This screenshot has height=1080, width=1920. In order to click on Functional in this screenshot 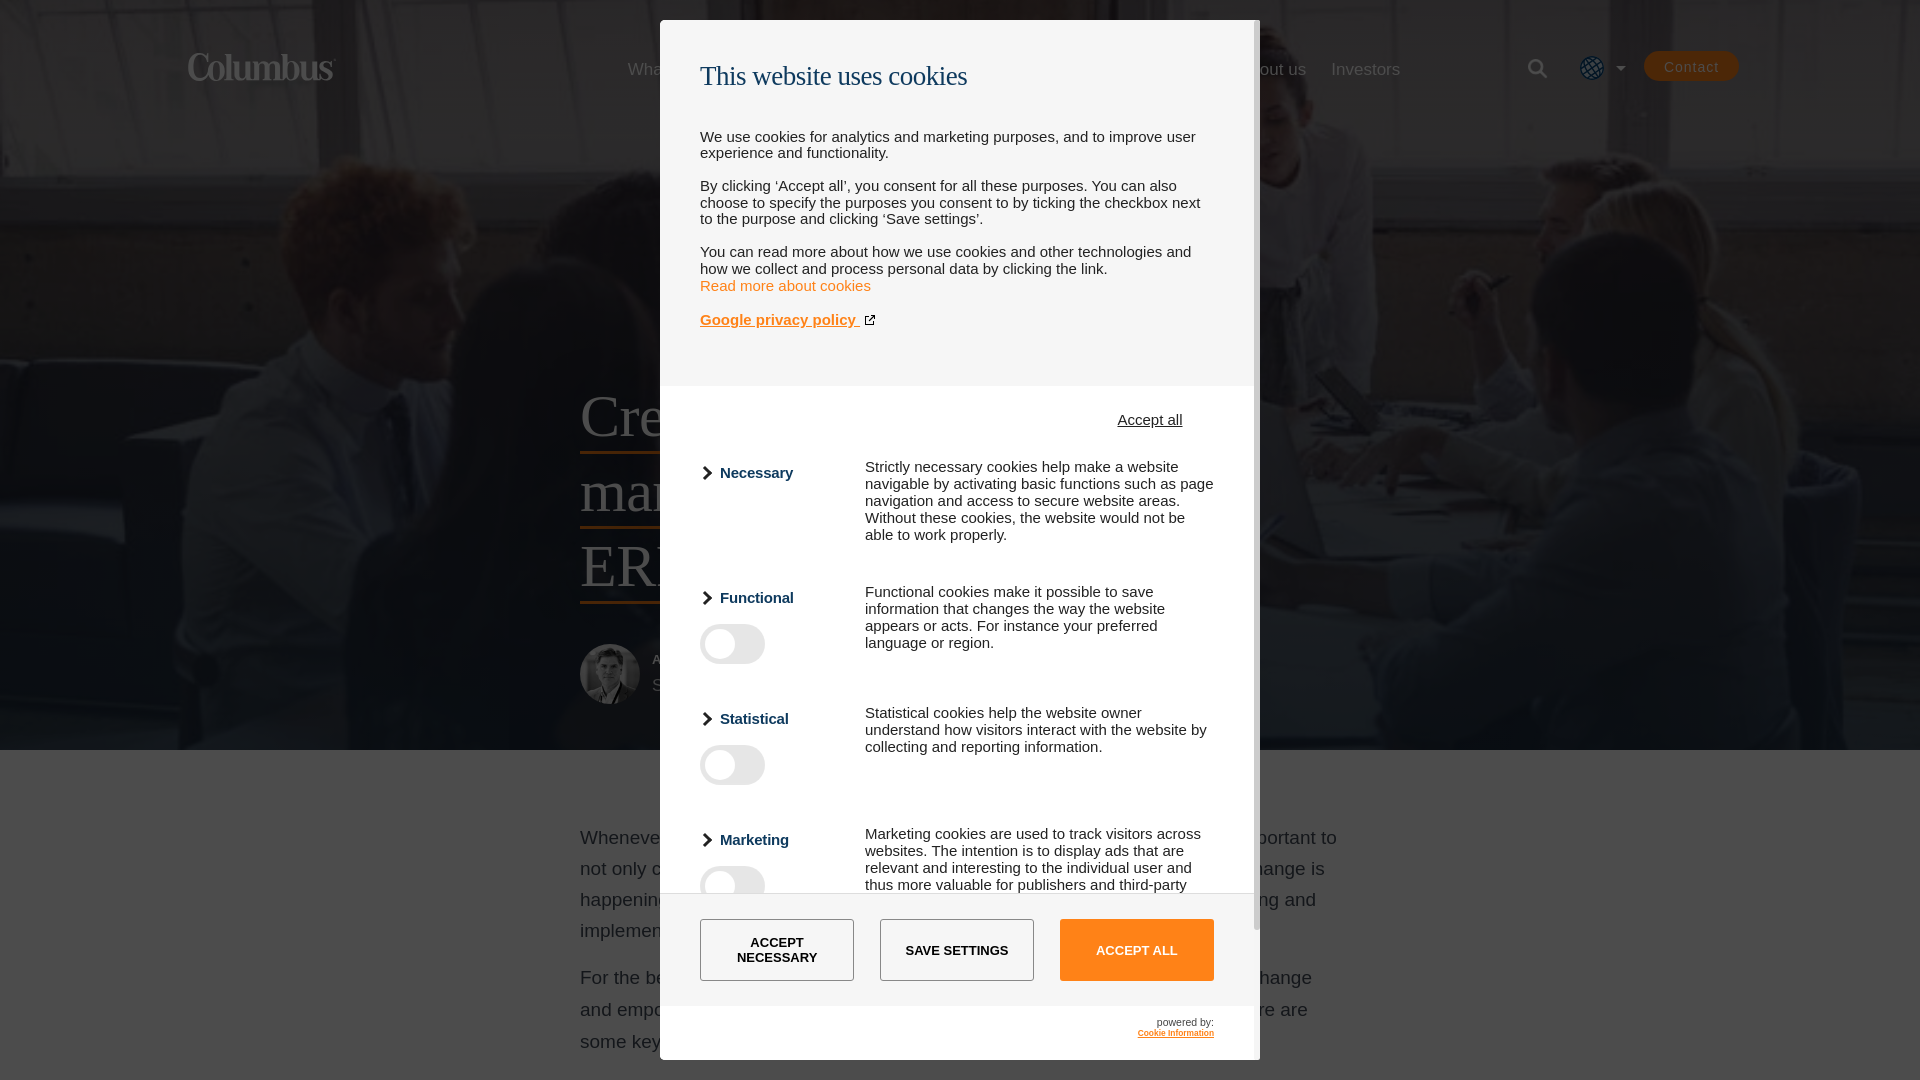, I will do `click(770, 598)`.